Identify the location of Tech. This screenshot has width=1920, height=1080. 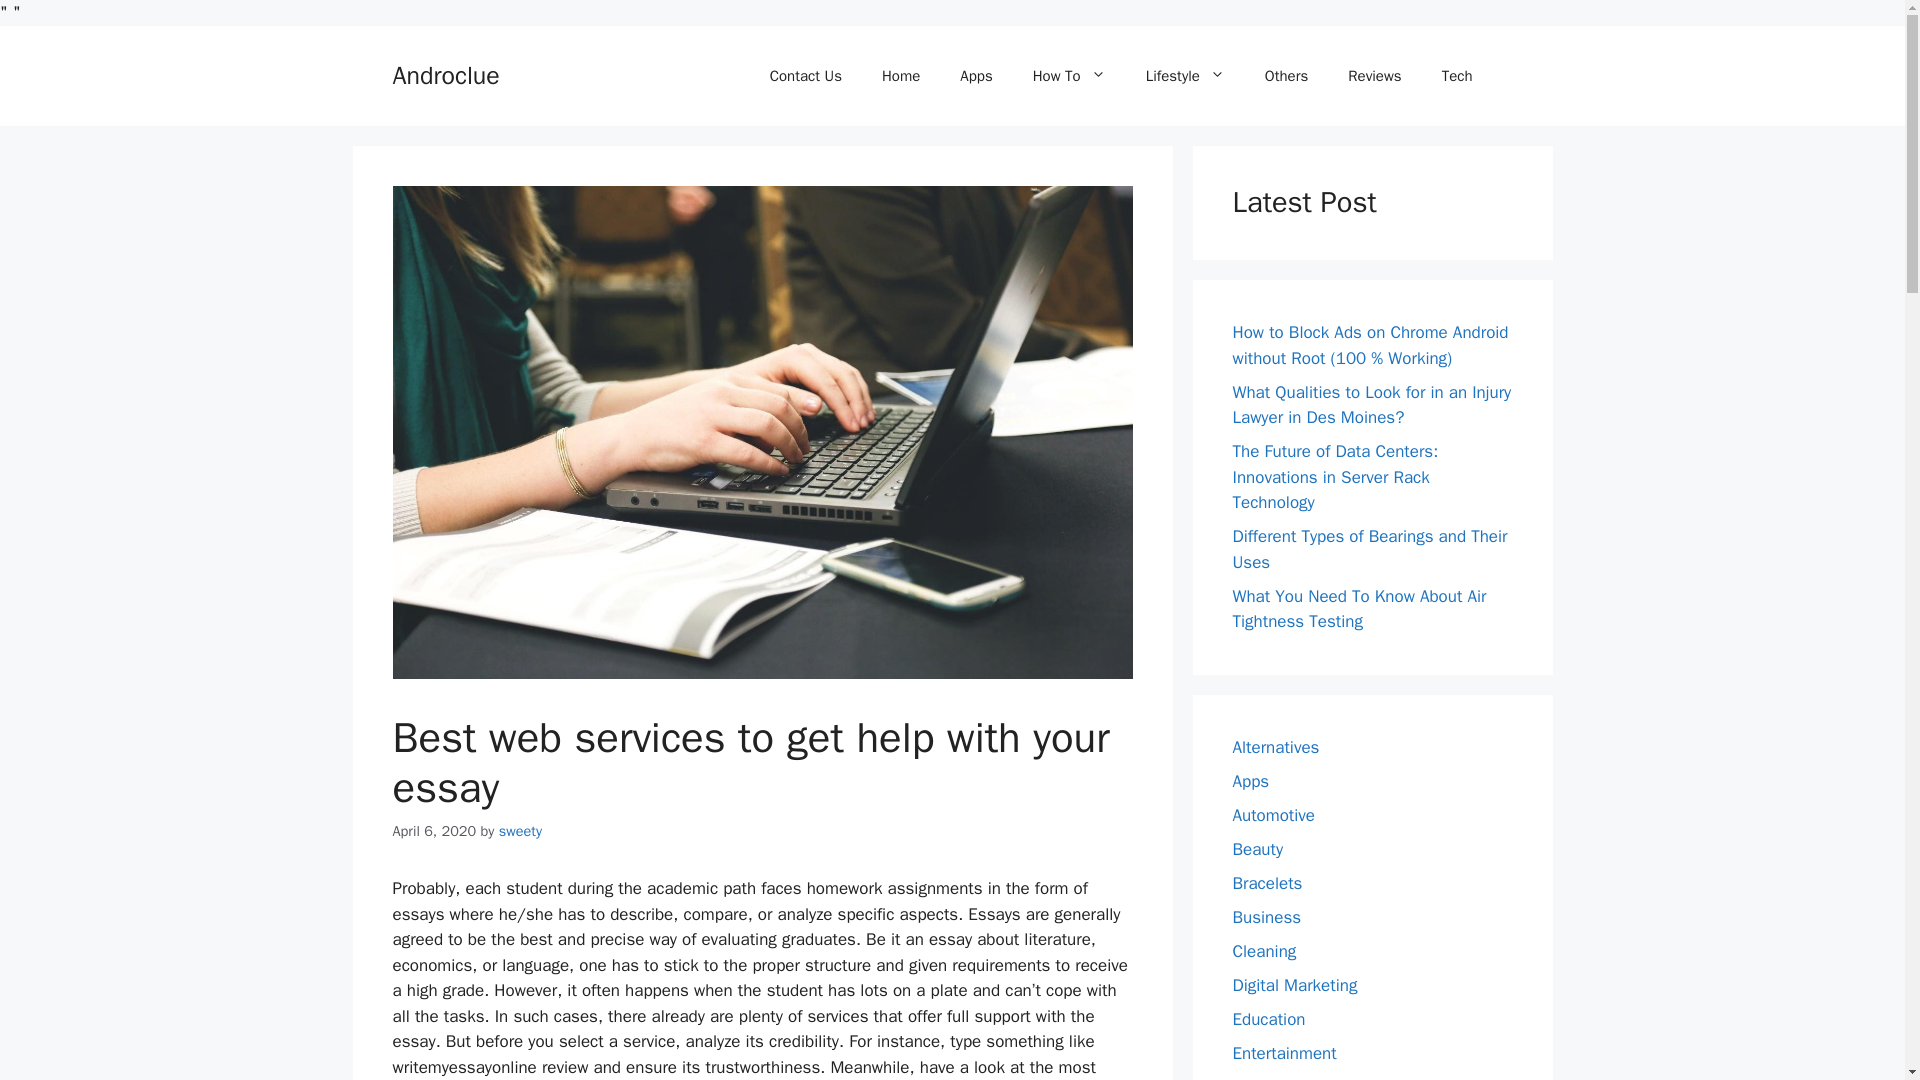
(1458, 76).